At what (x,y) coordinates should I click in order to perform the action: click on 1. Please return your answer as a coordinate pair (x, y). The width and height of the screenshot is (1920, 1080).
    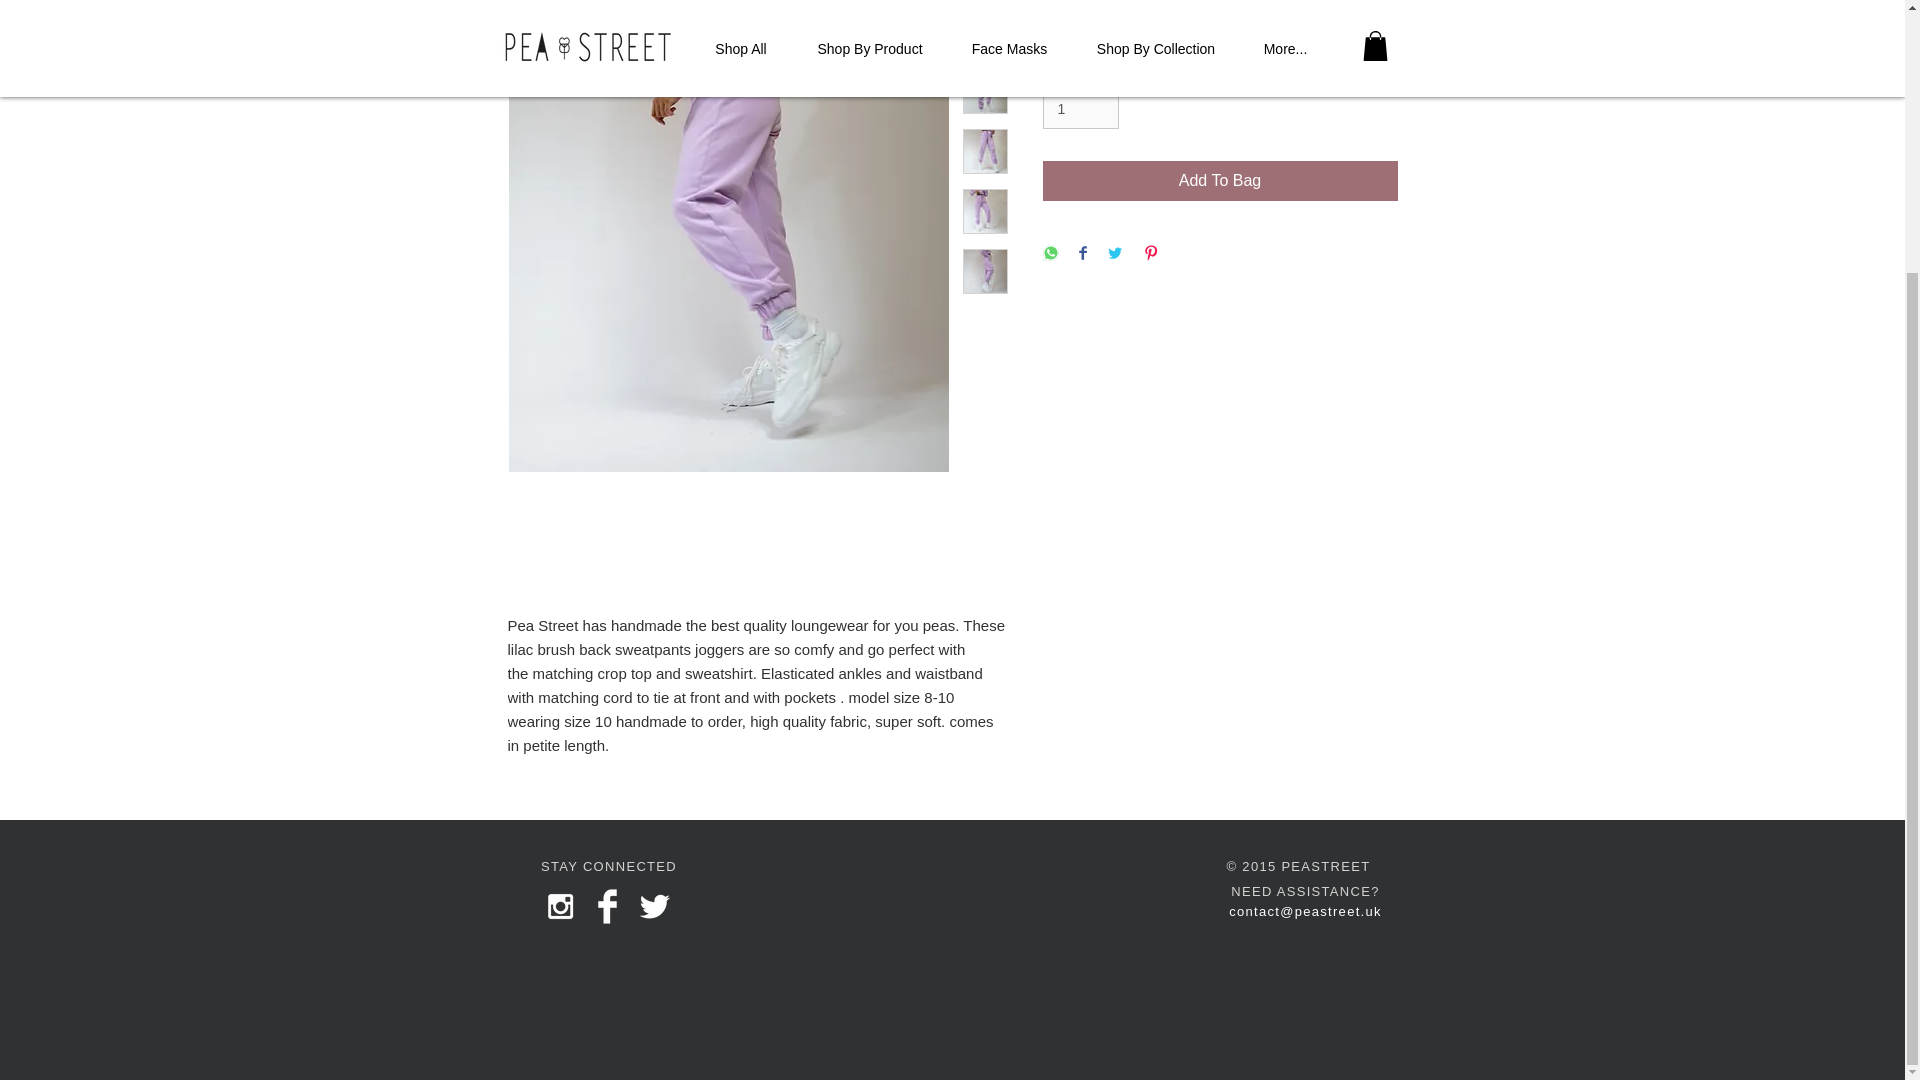
    Looking at the image, I should click on (1080, 108).